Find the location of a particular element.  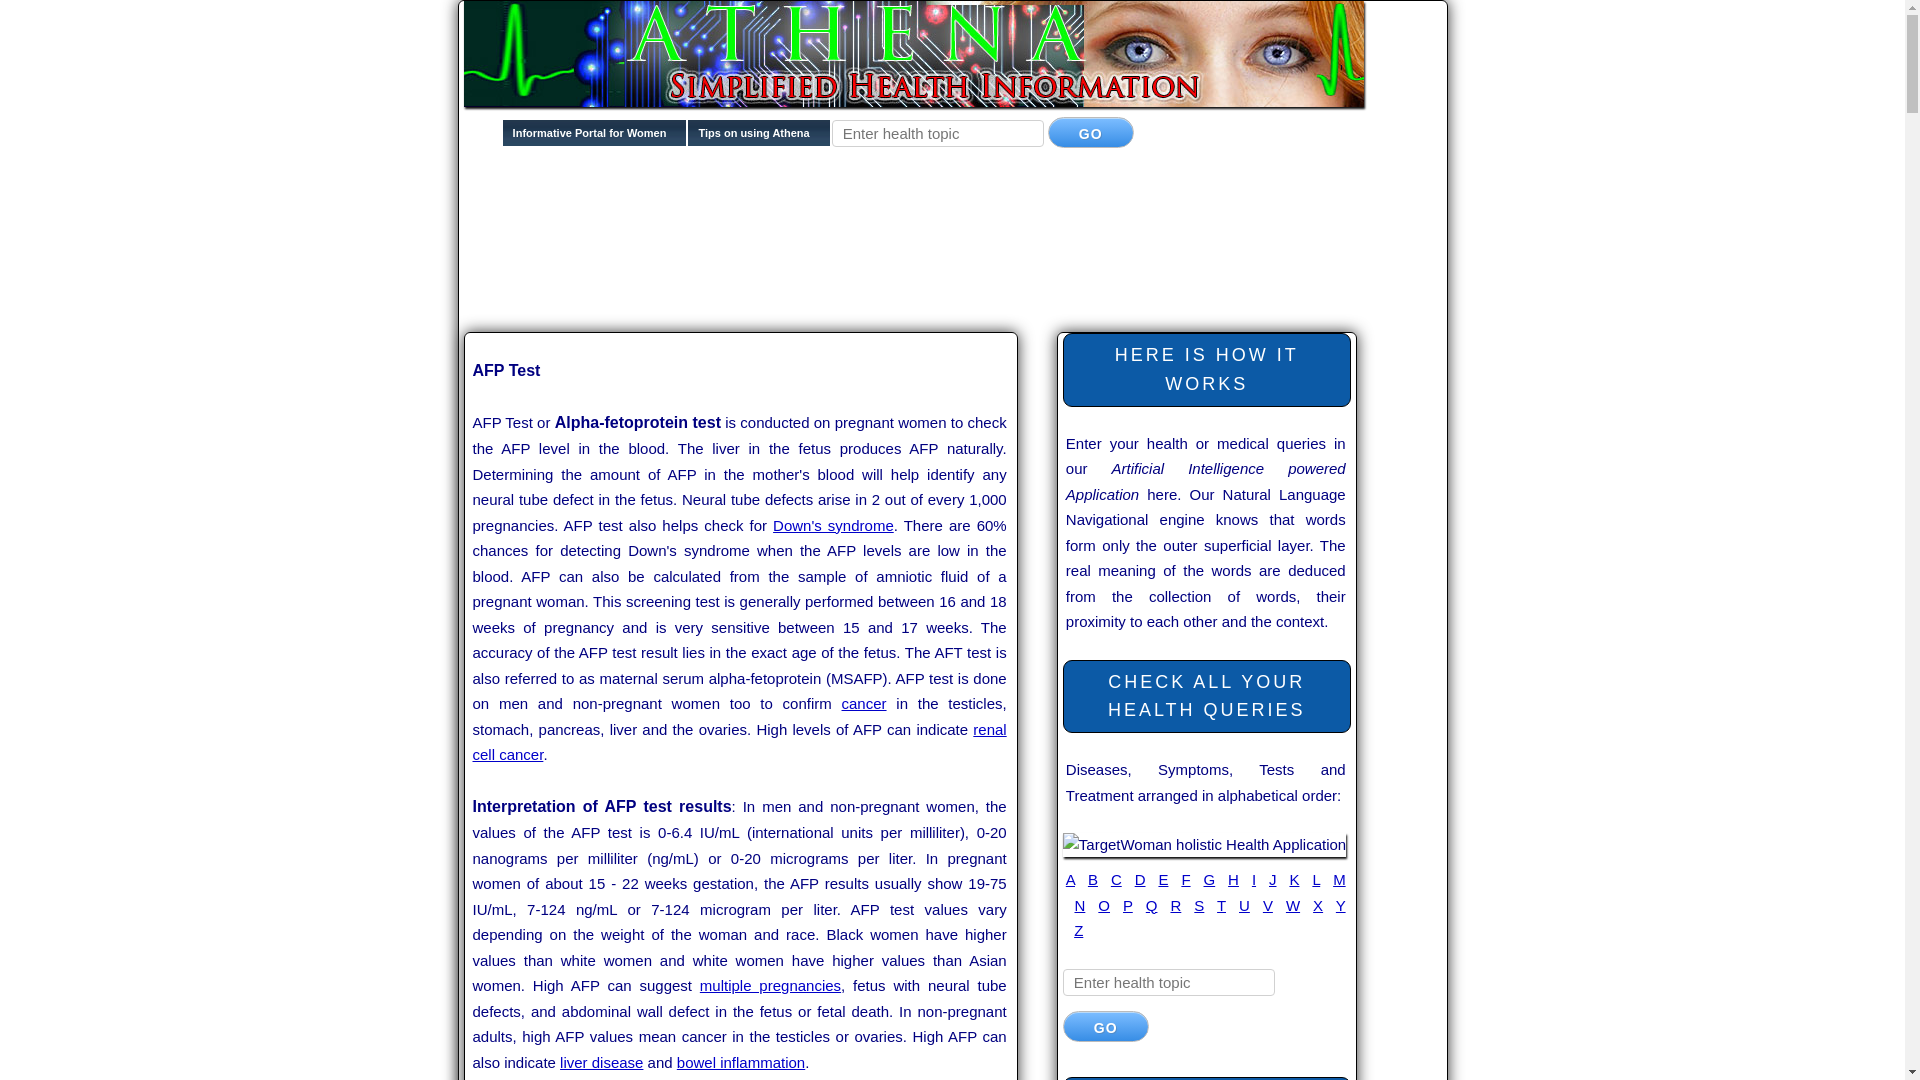

multiple pregnancies is located at coordinates (770, 985).